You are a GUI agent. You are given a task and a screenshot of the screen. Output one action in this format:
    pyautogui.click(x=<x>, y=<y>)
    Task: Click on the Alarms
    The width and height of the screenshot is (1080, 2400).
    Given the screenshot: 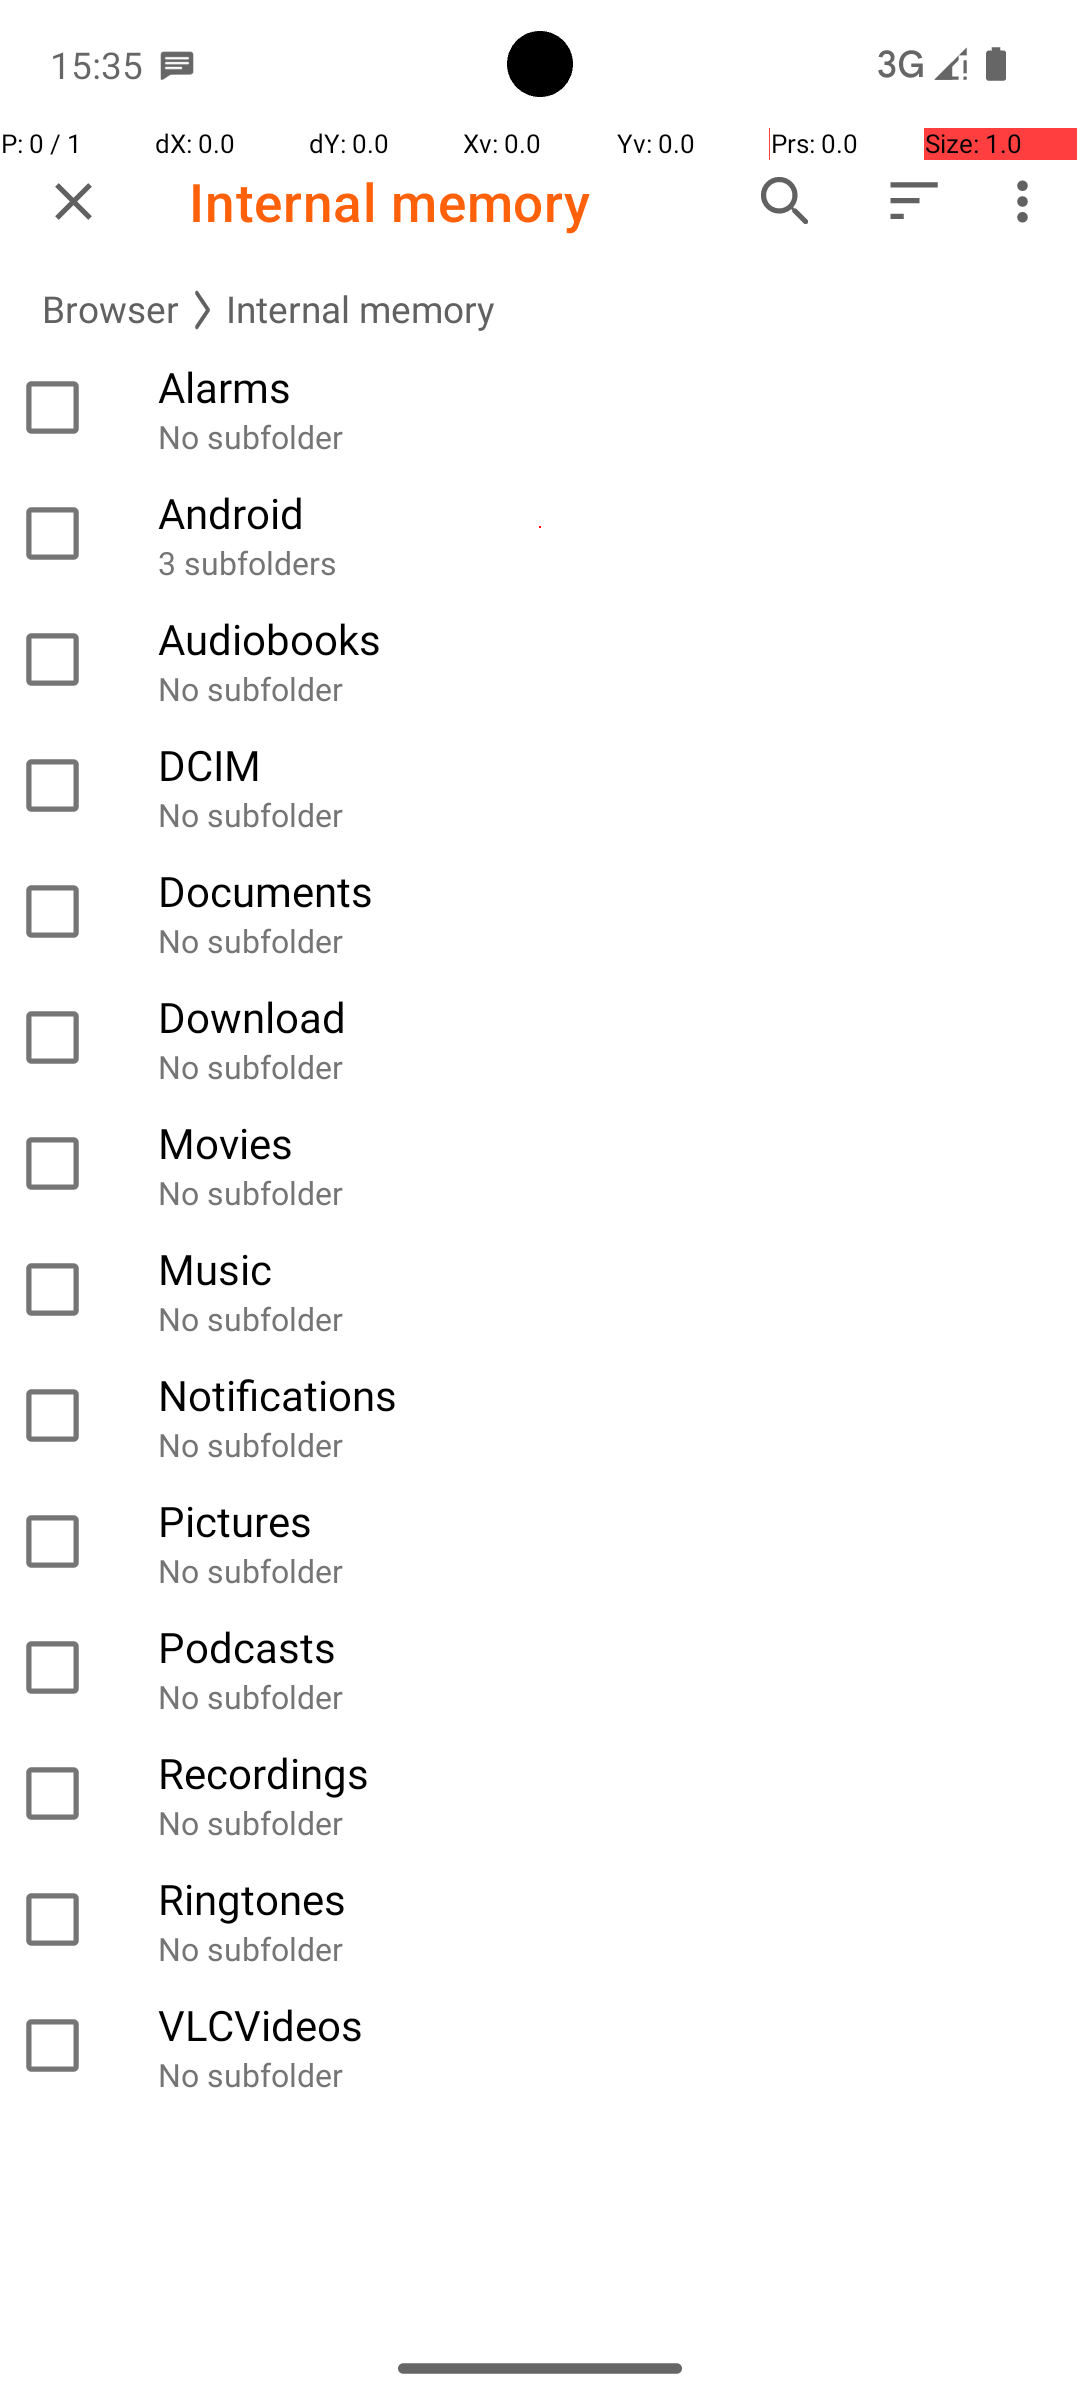 What is the action you would take?
    pyautogui.click(x=608, y=386)
    